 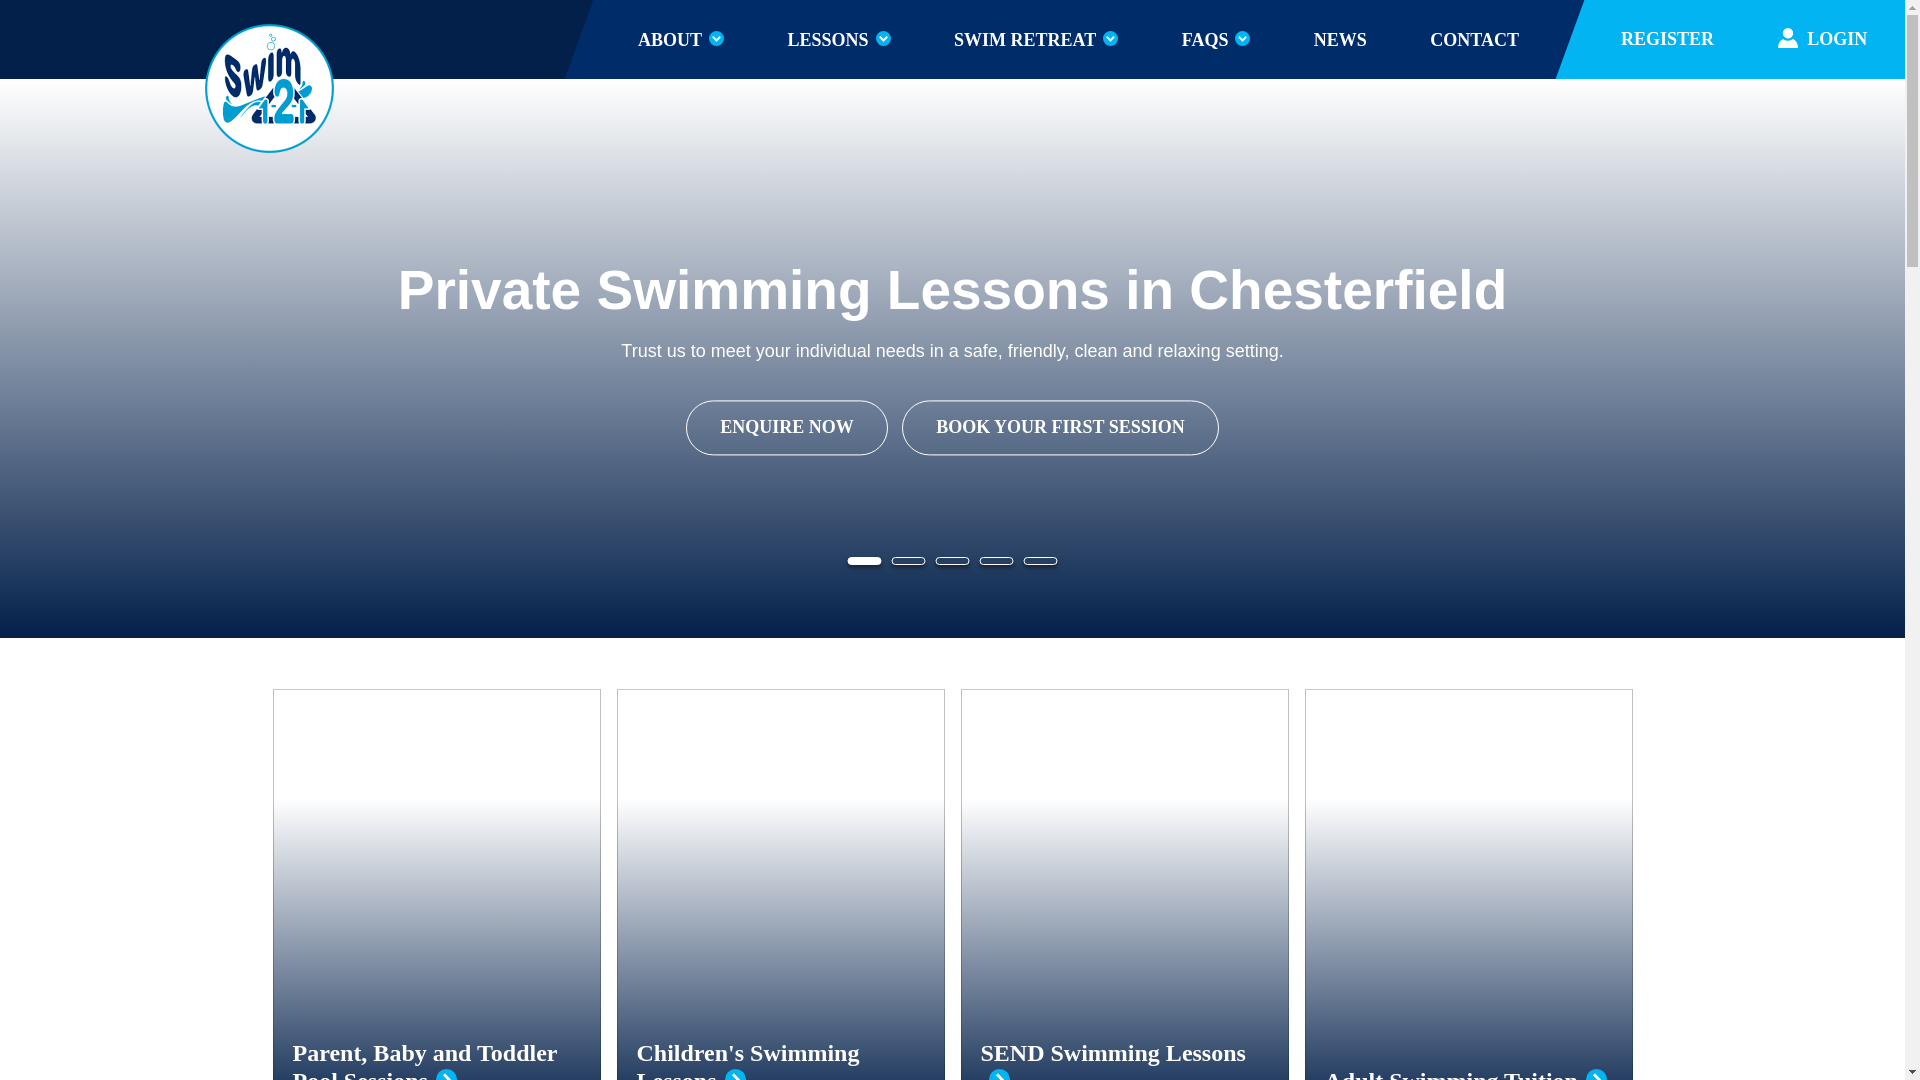 What do you see at coordinates (680, 40) in the screenshot?
I see `About` at bounding box center [680, 40].